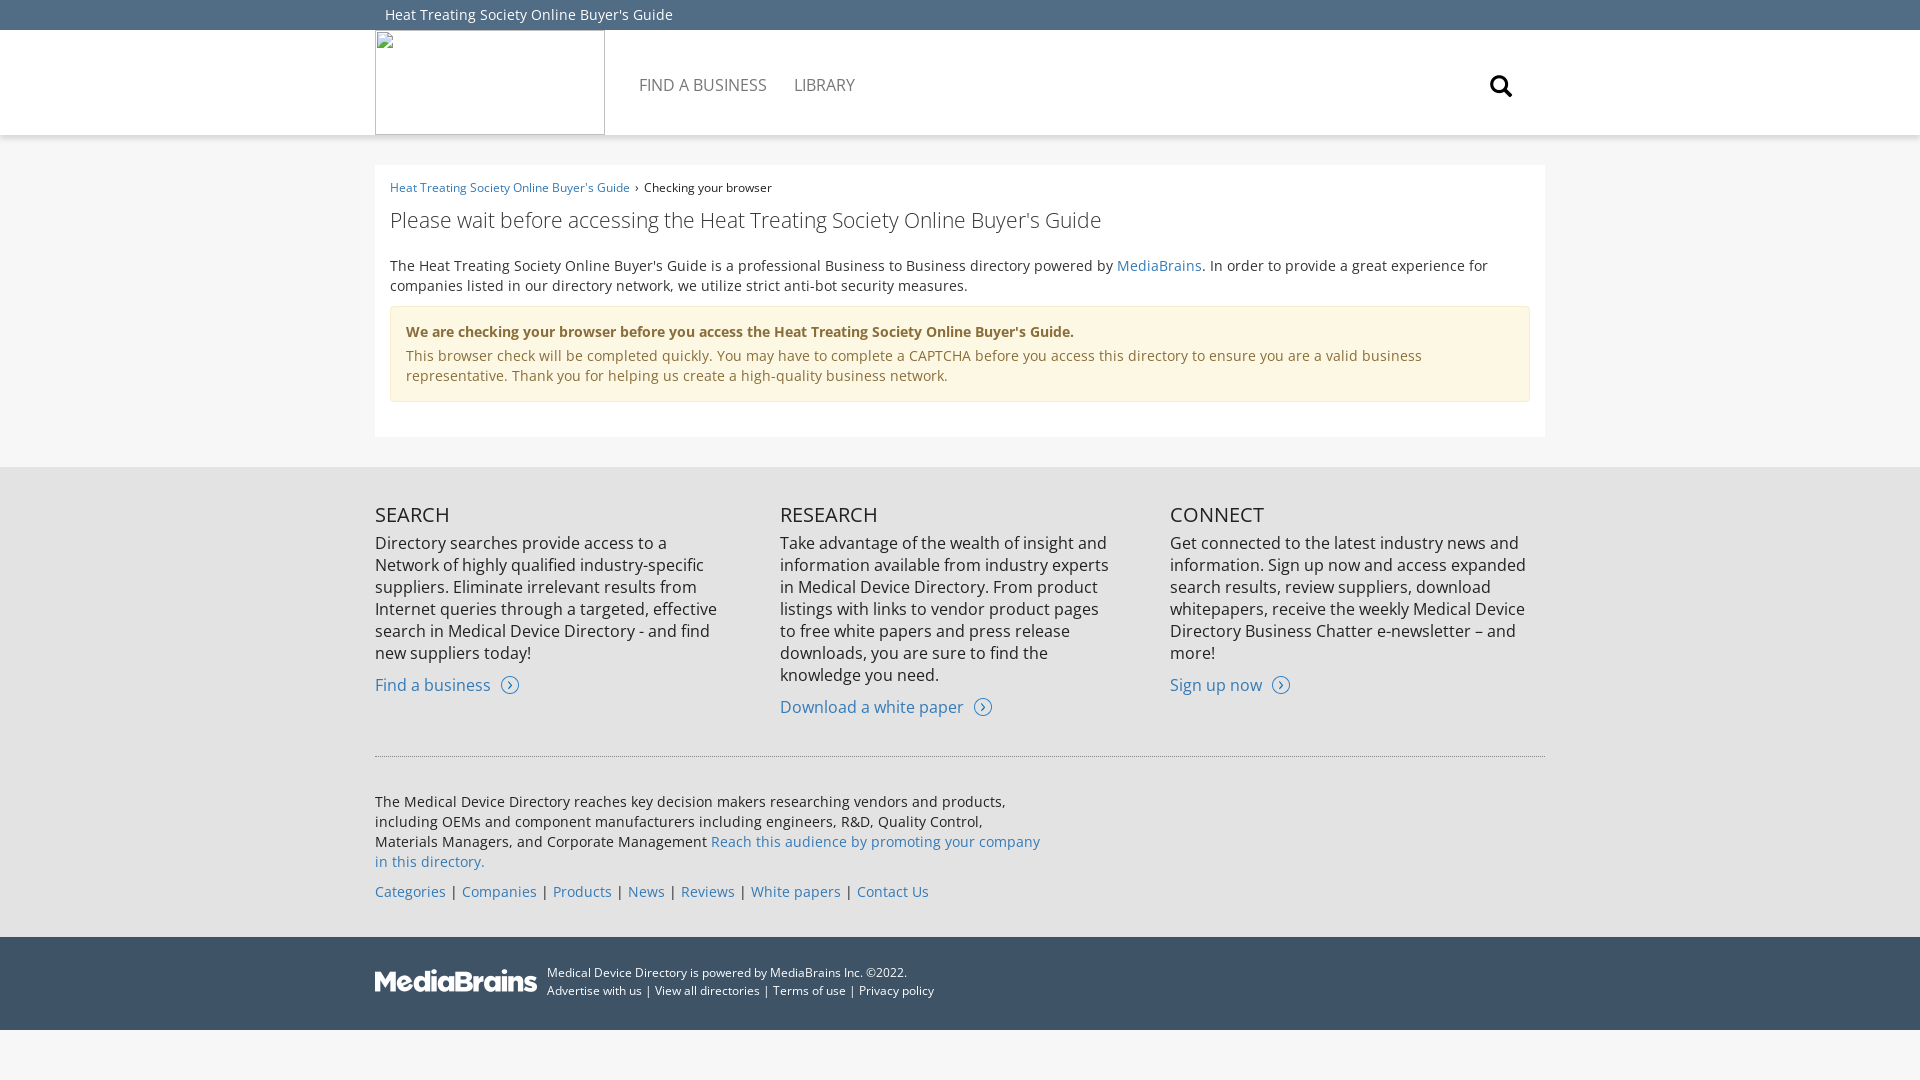 Image resolution: width=1920 pixels, height=1080 pixels. What do you see at coordinates (795, 891) in the screenshot?
I see `White papers` at bounding box center [795, 891].